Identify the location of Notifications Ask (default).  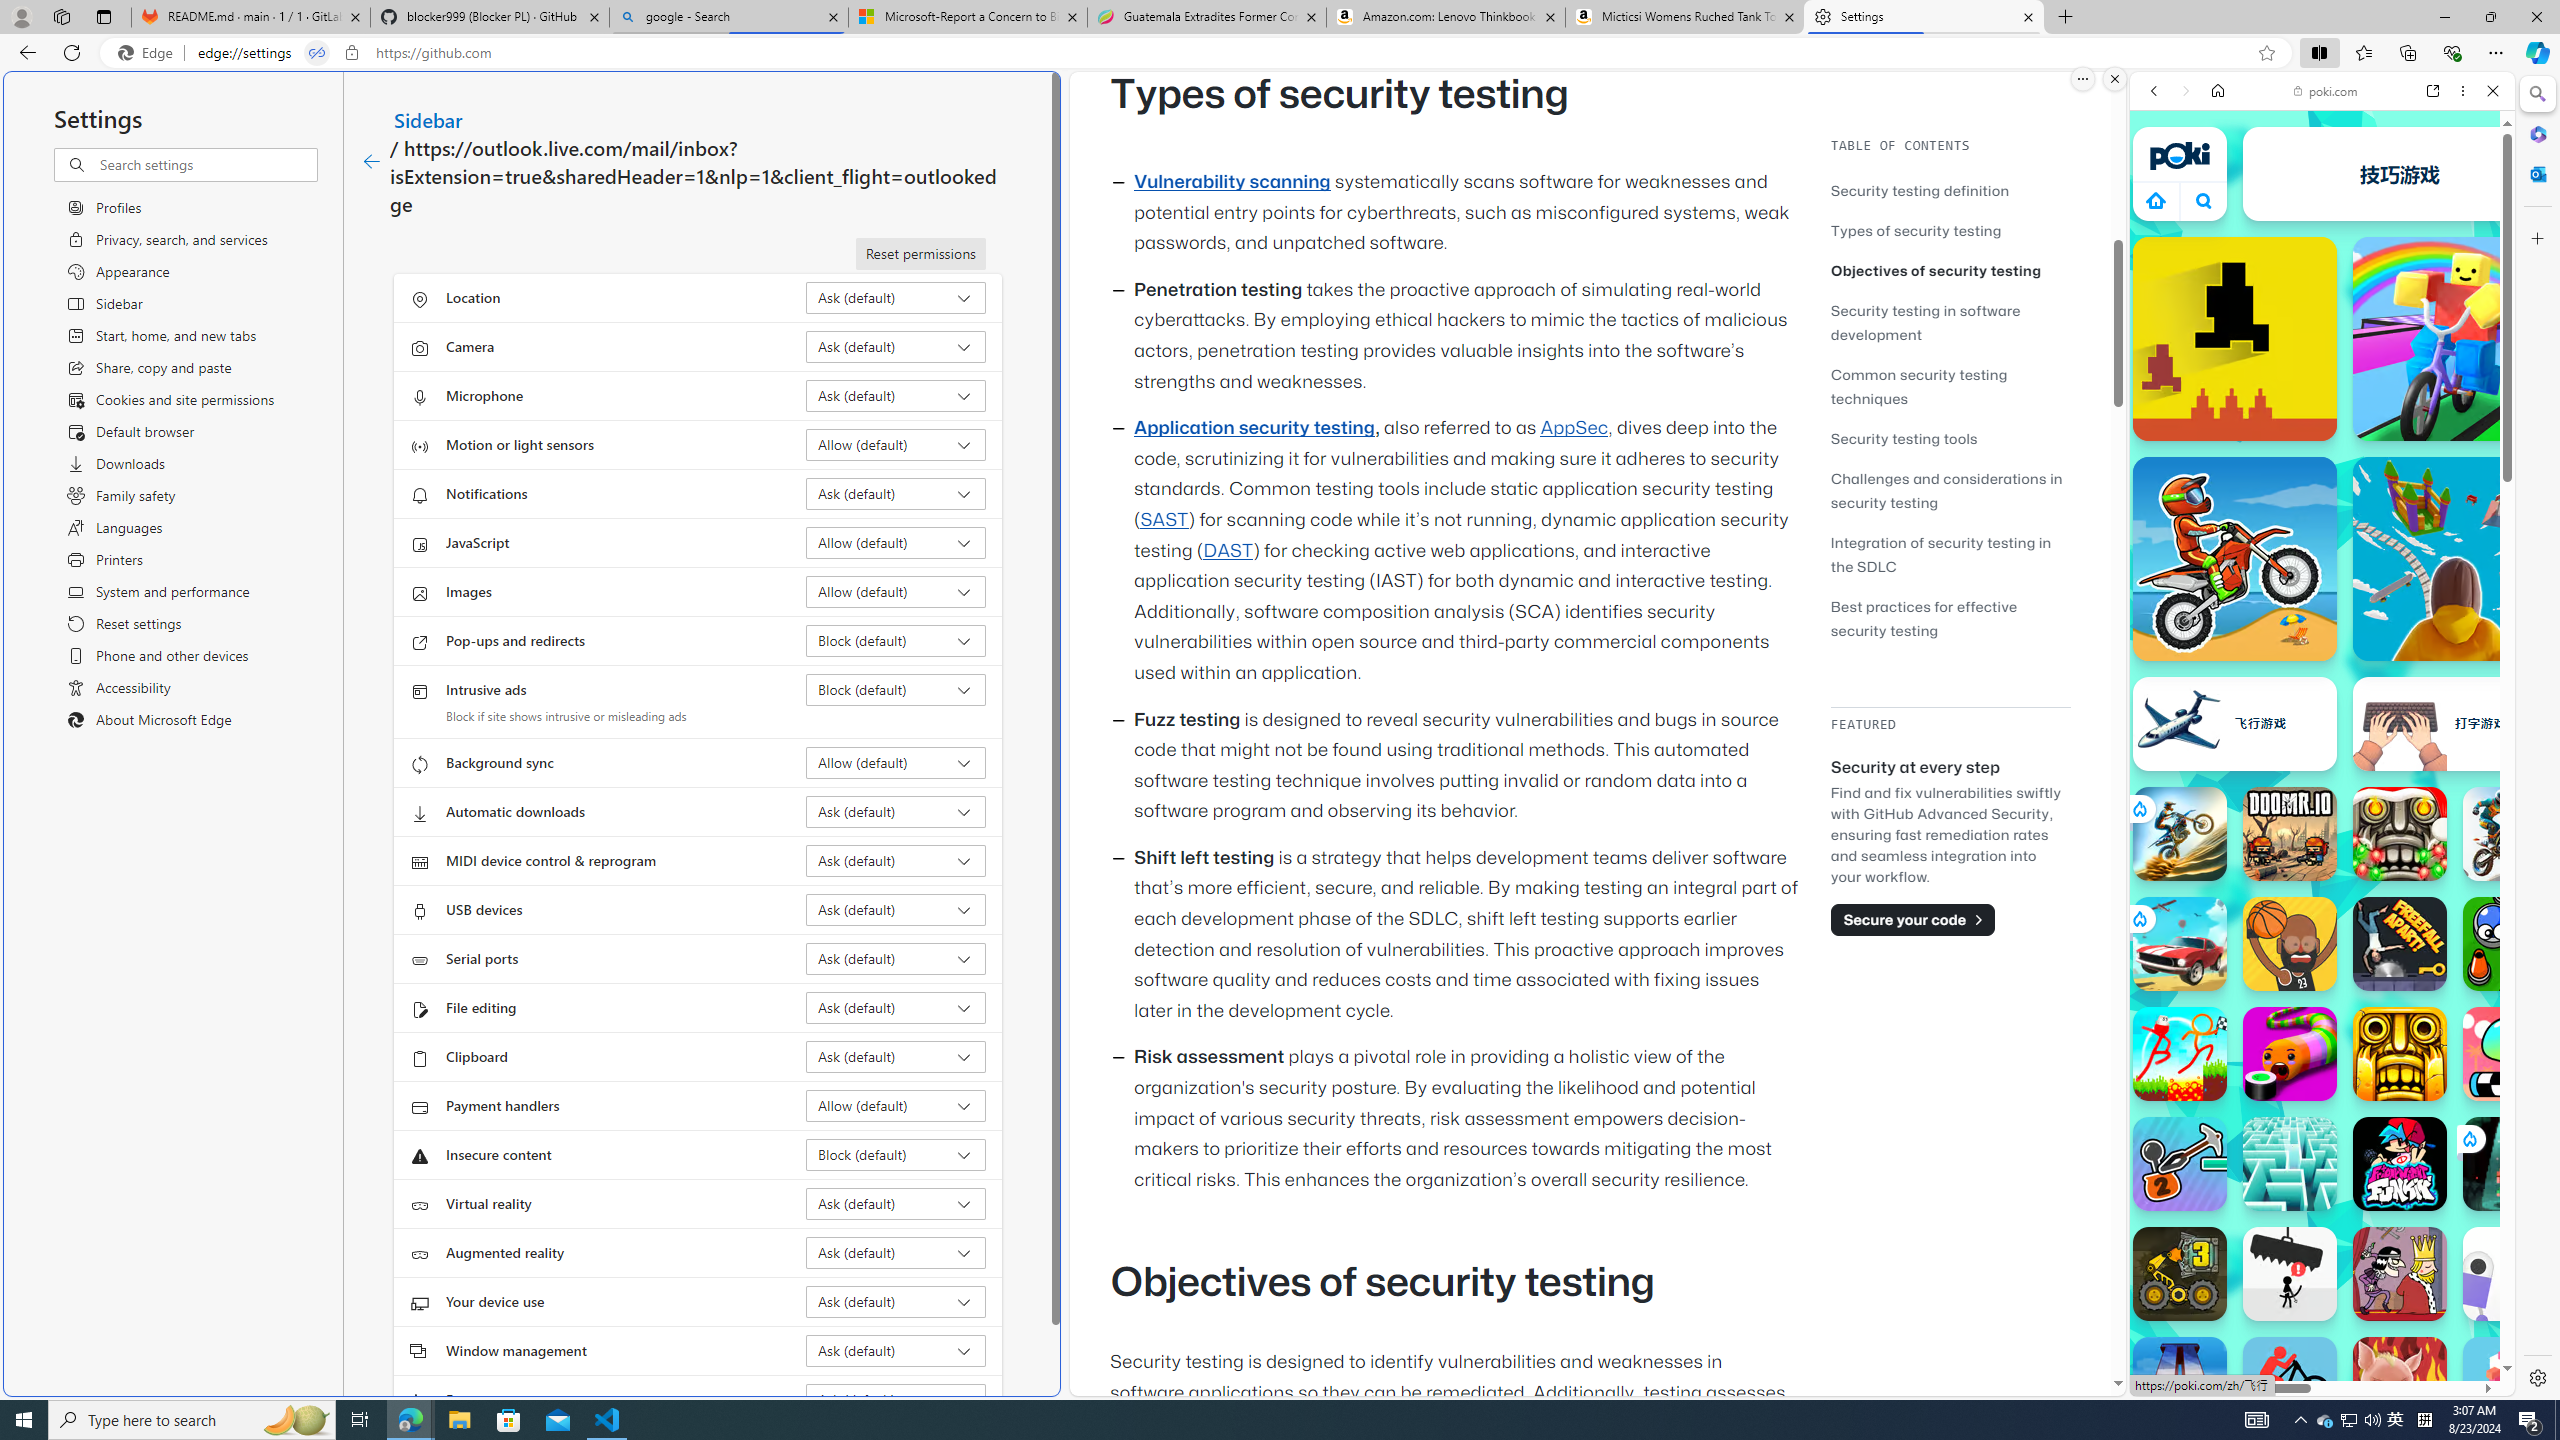
(896, 494).